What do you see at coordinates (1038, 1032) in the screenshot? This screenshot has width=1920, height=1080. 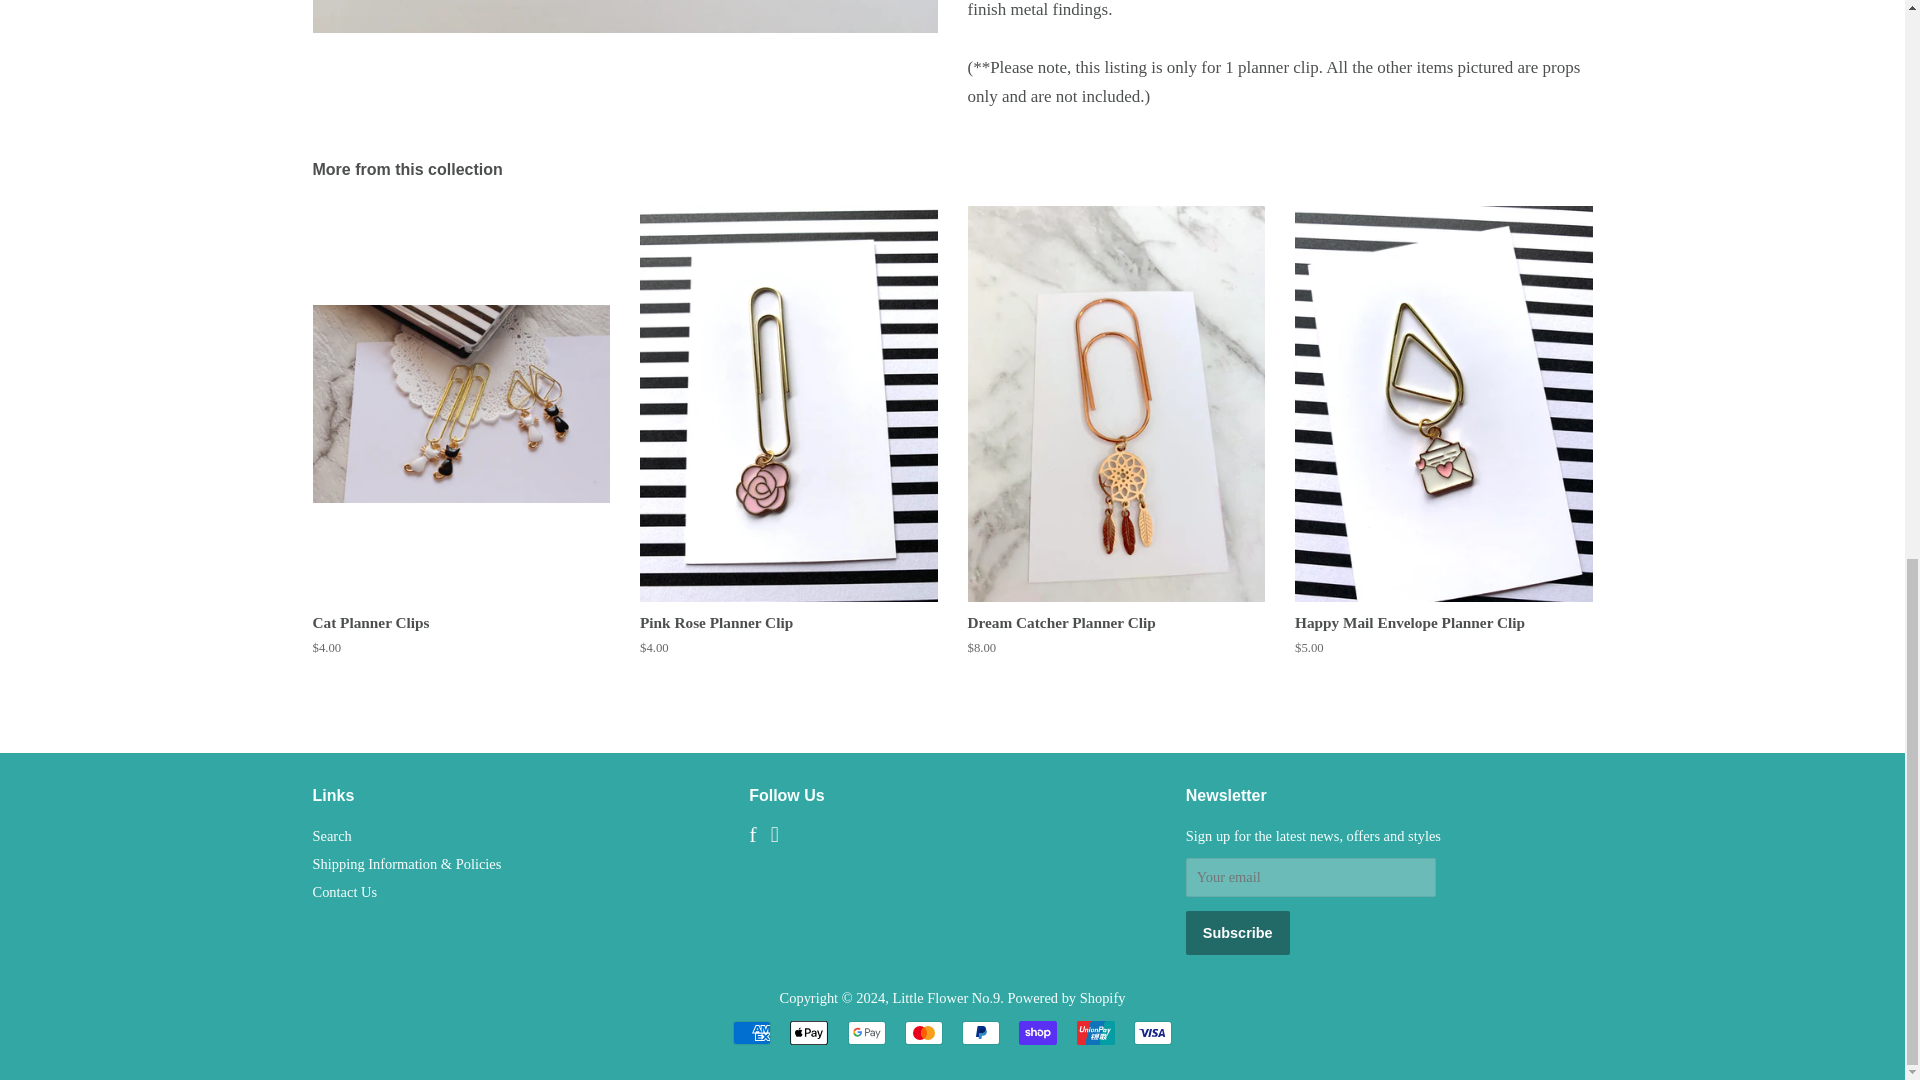 I see `Shop Pay` at bounding box center [1038, 1032].